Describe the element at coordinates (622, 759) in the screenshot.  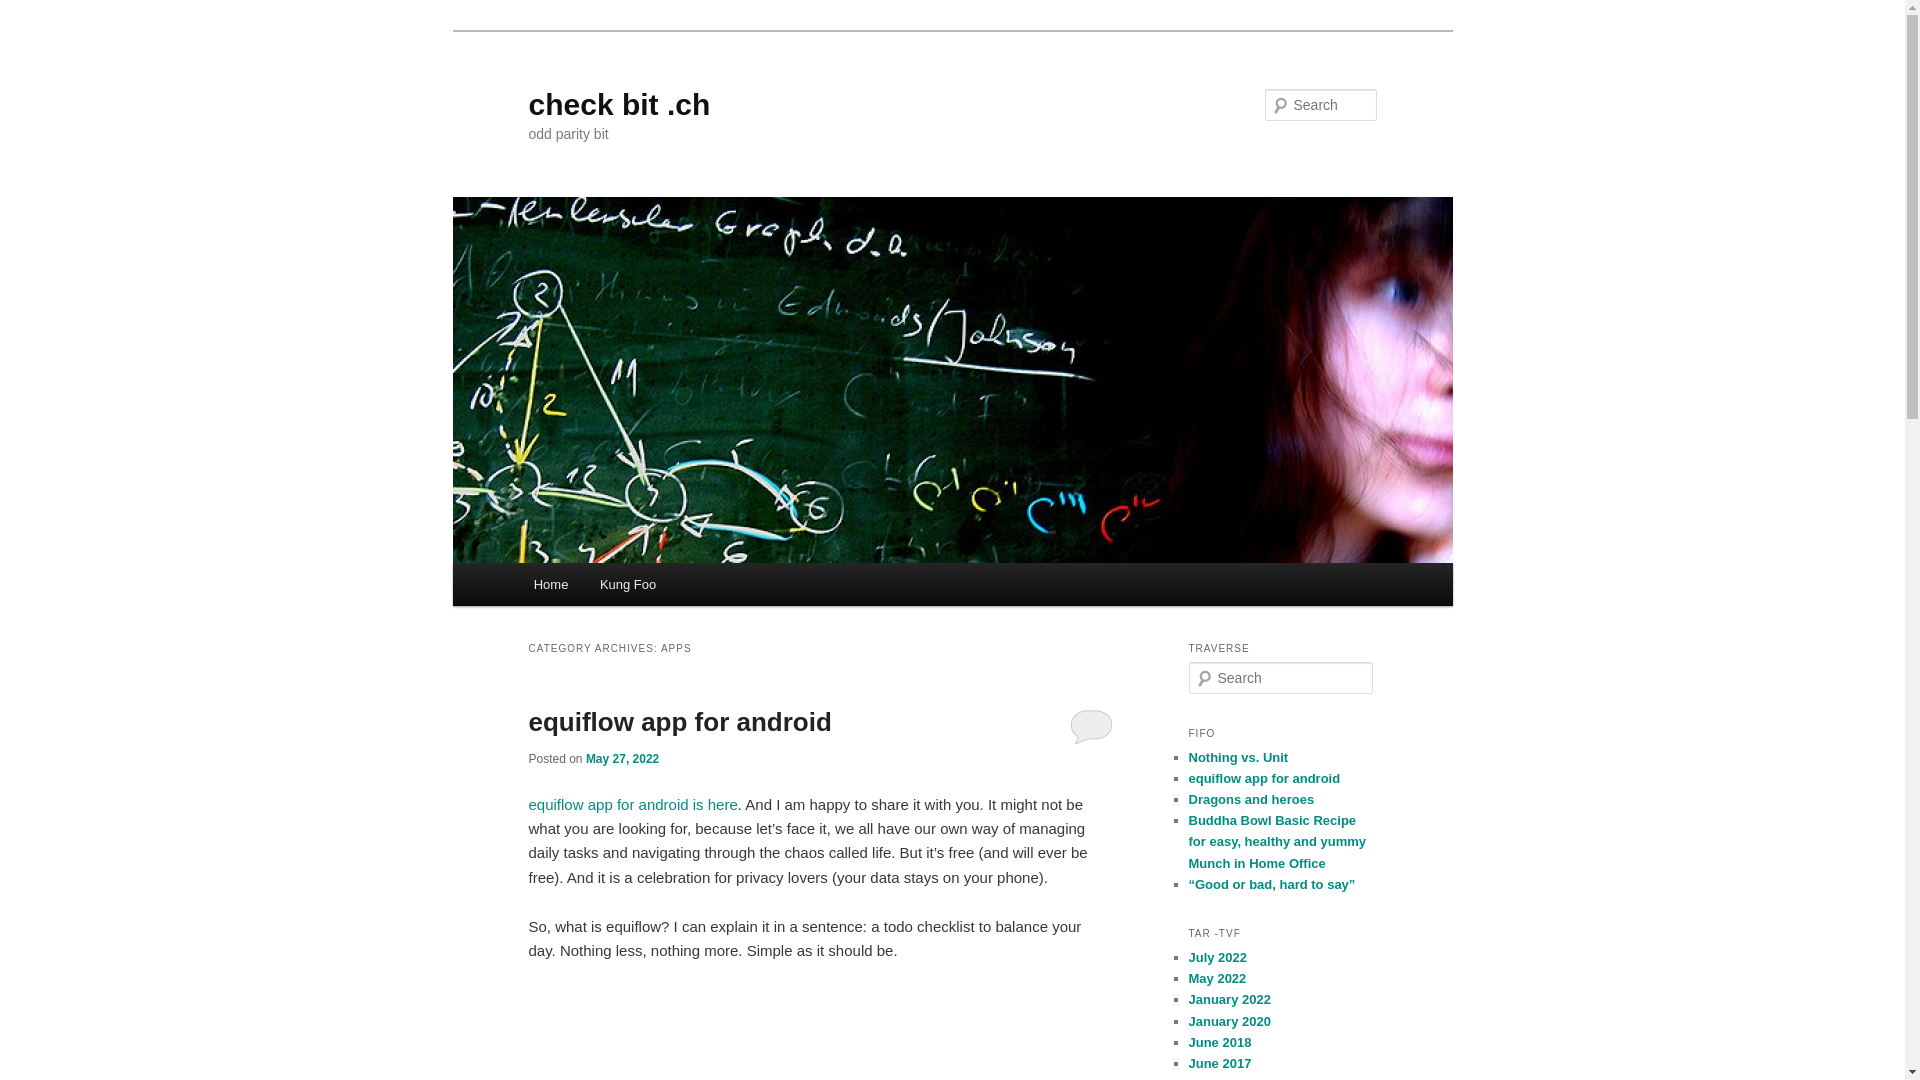
I see `May 27, 2022` at that location.